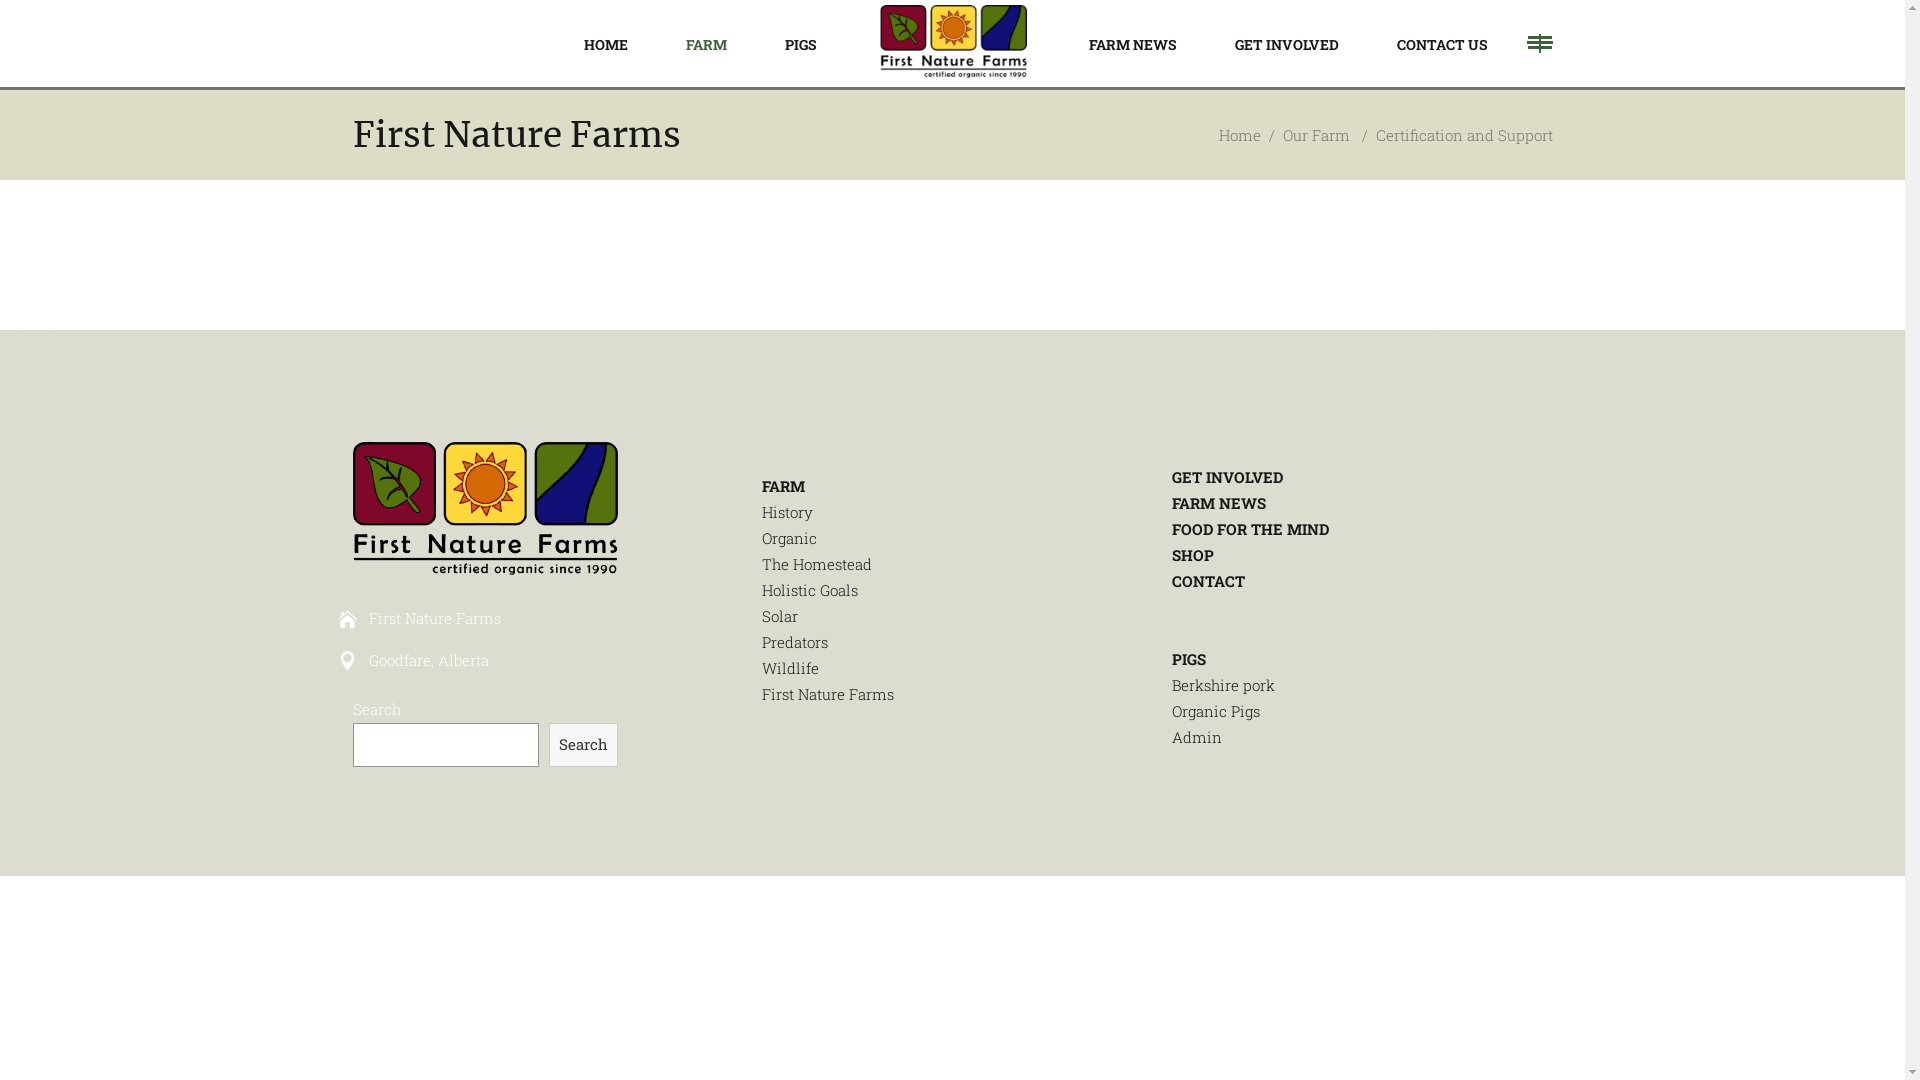 The height and width of the screenshot is (1080, 1920). I want to click on HOME, so click(605, 44).